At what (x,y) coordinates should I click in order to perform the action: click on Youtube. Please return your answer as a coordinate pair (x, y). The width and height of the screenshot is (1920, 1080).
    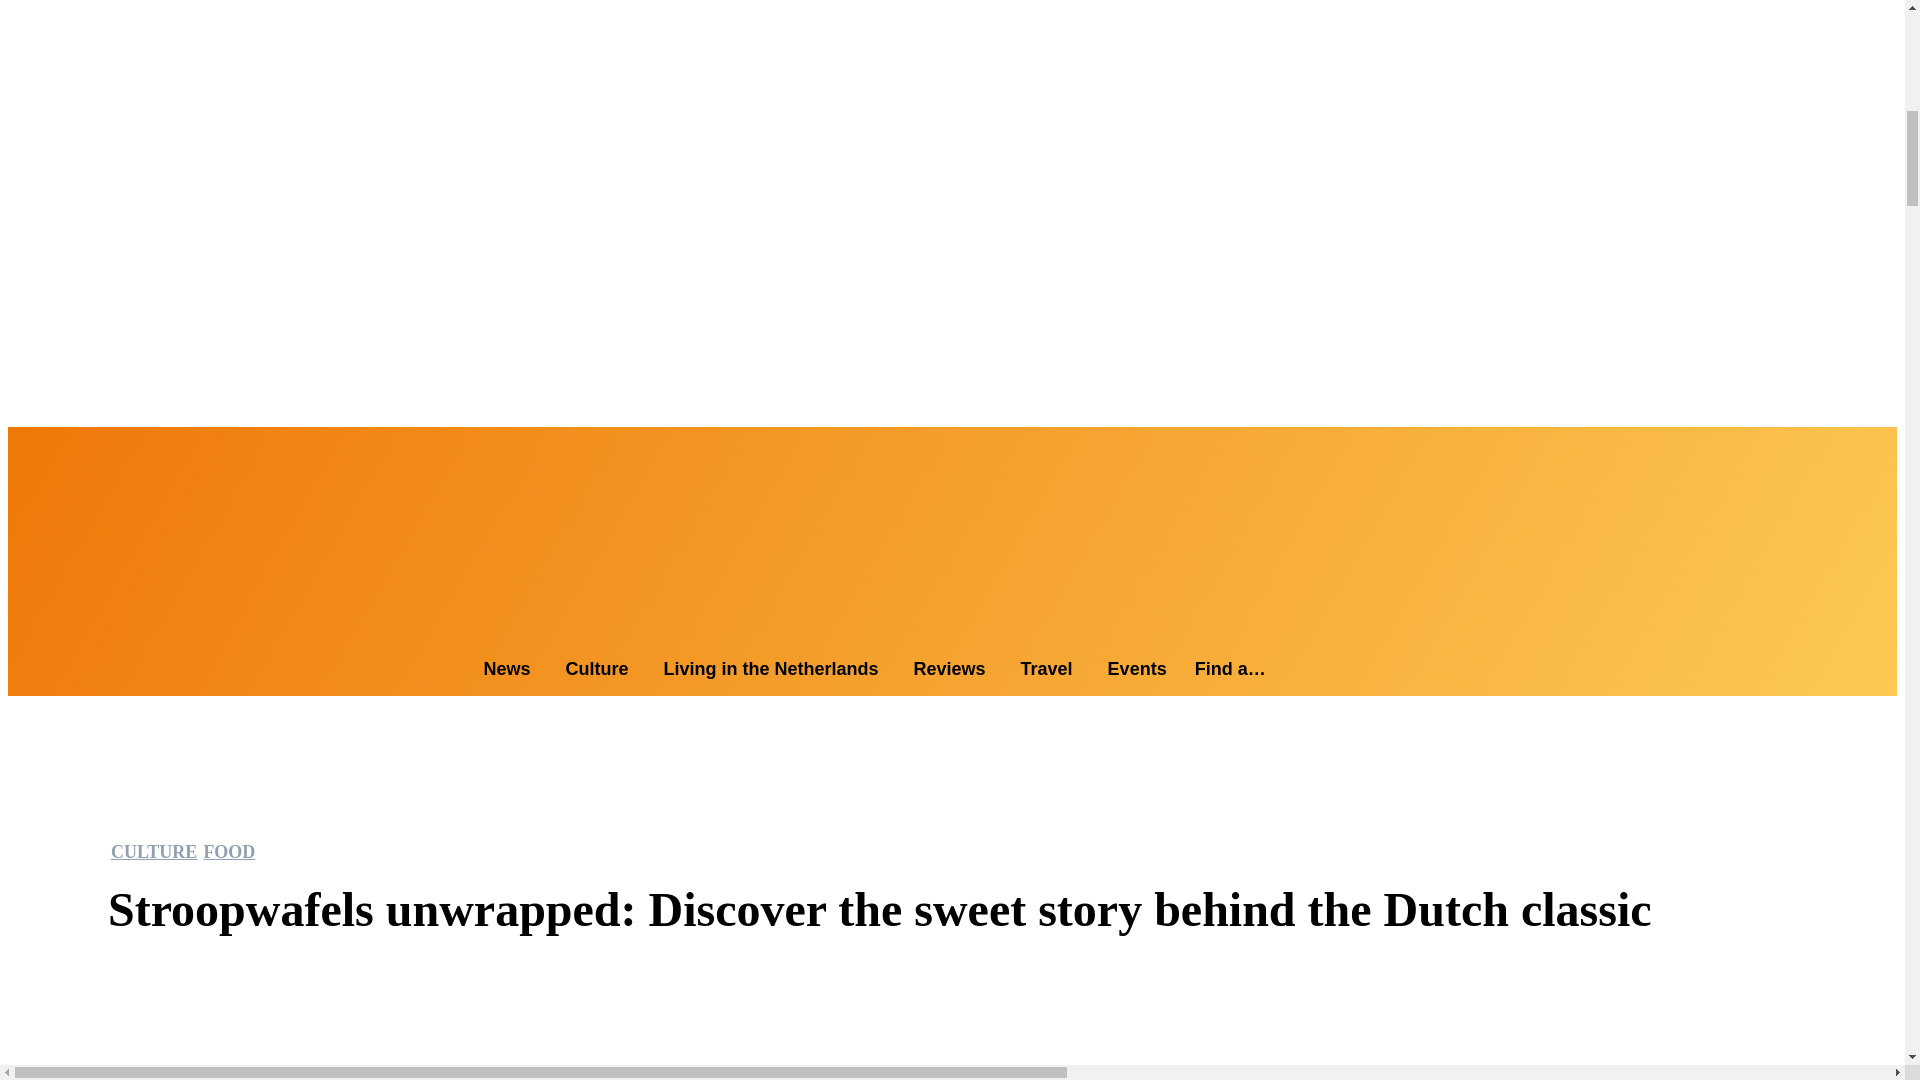
    Looking at the image, I should click on (110, 448).